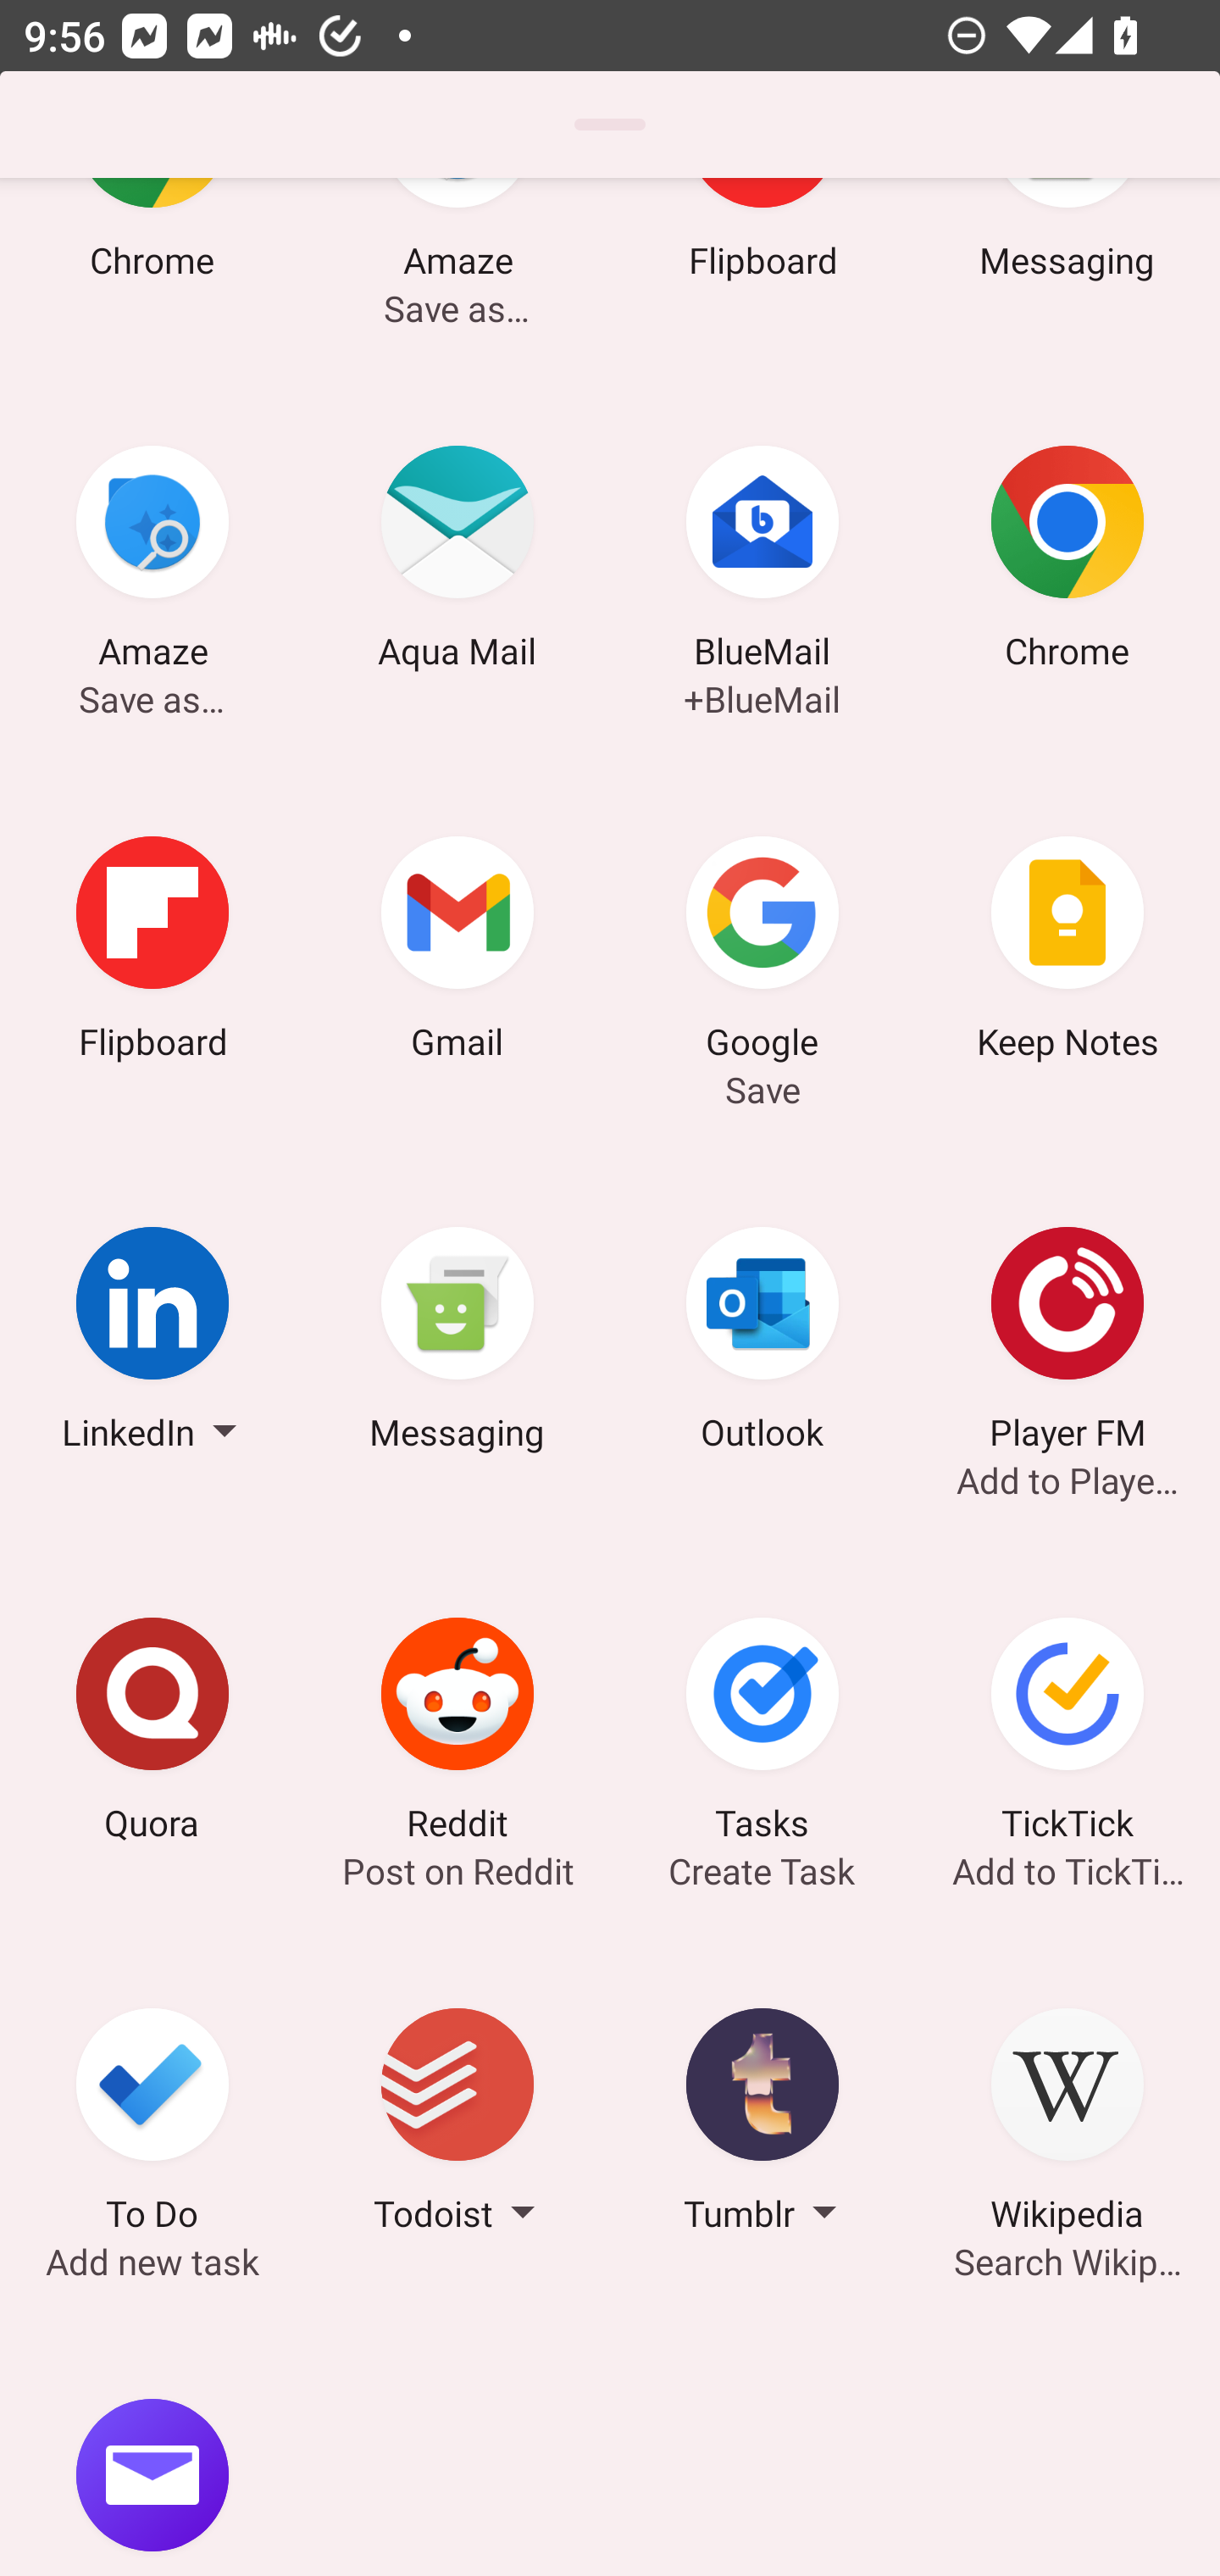 The width and height of the screenshot is (1220, 2576). Describe the element at coordinates (762, 952) in the screenshot. I see `Google Save` at that location.